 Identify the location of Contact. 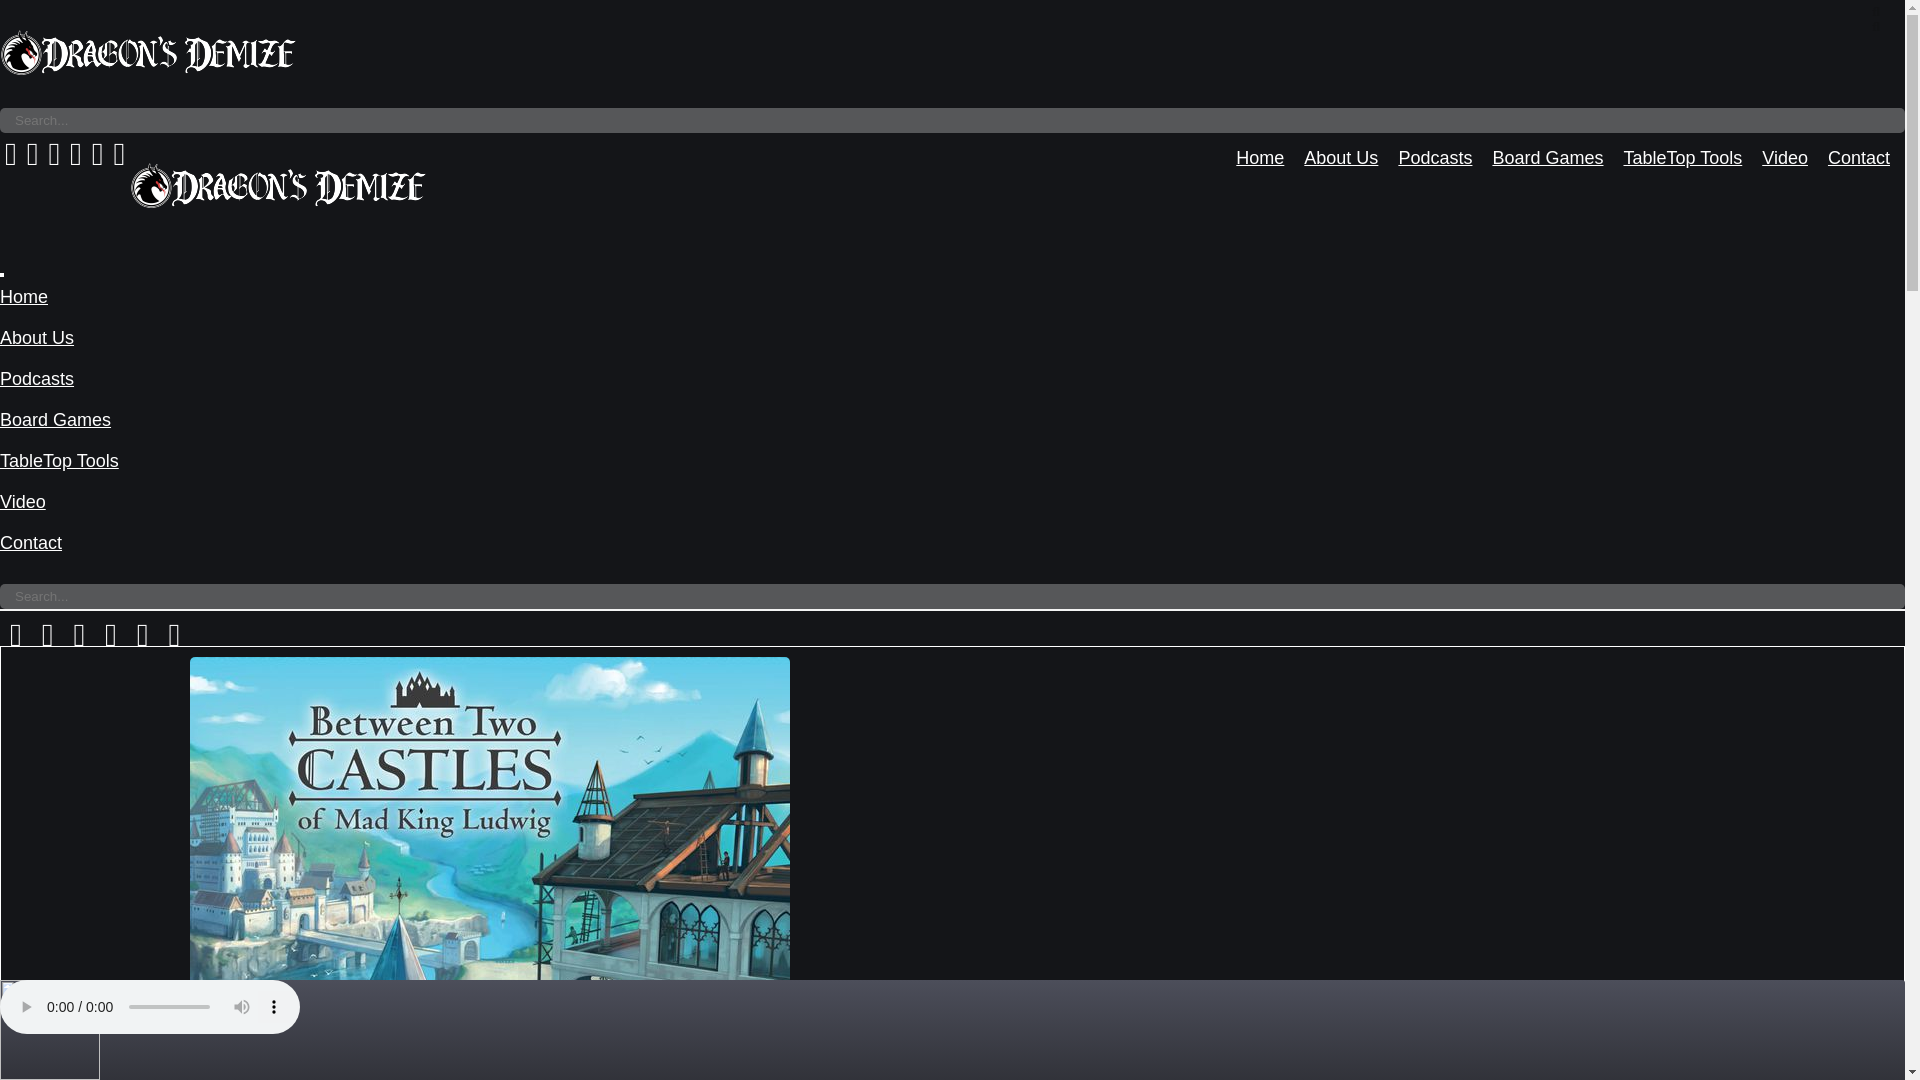
(30, 542).